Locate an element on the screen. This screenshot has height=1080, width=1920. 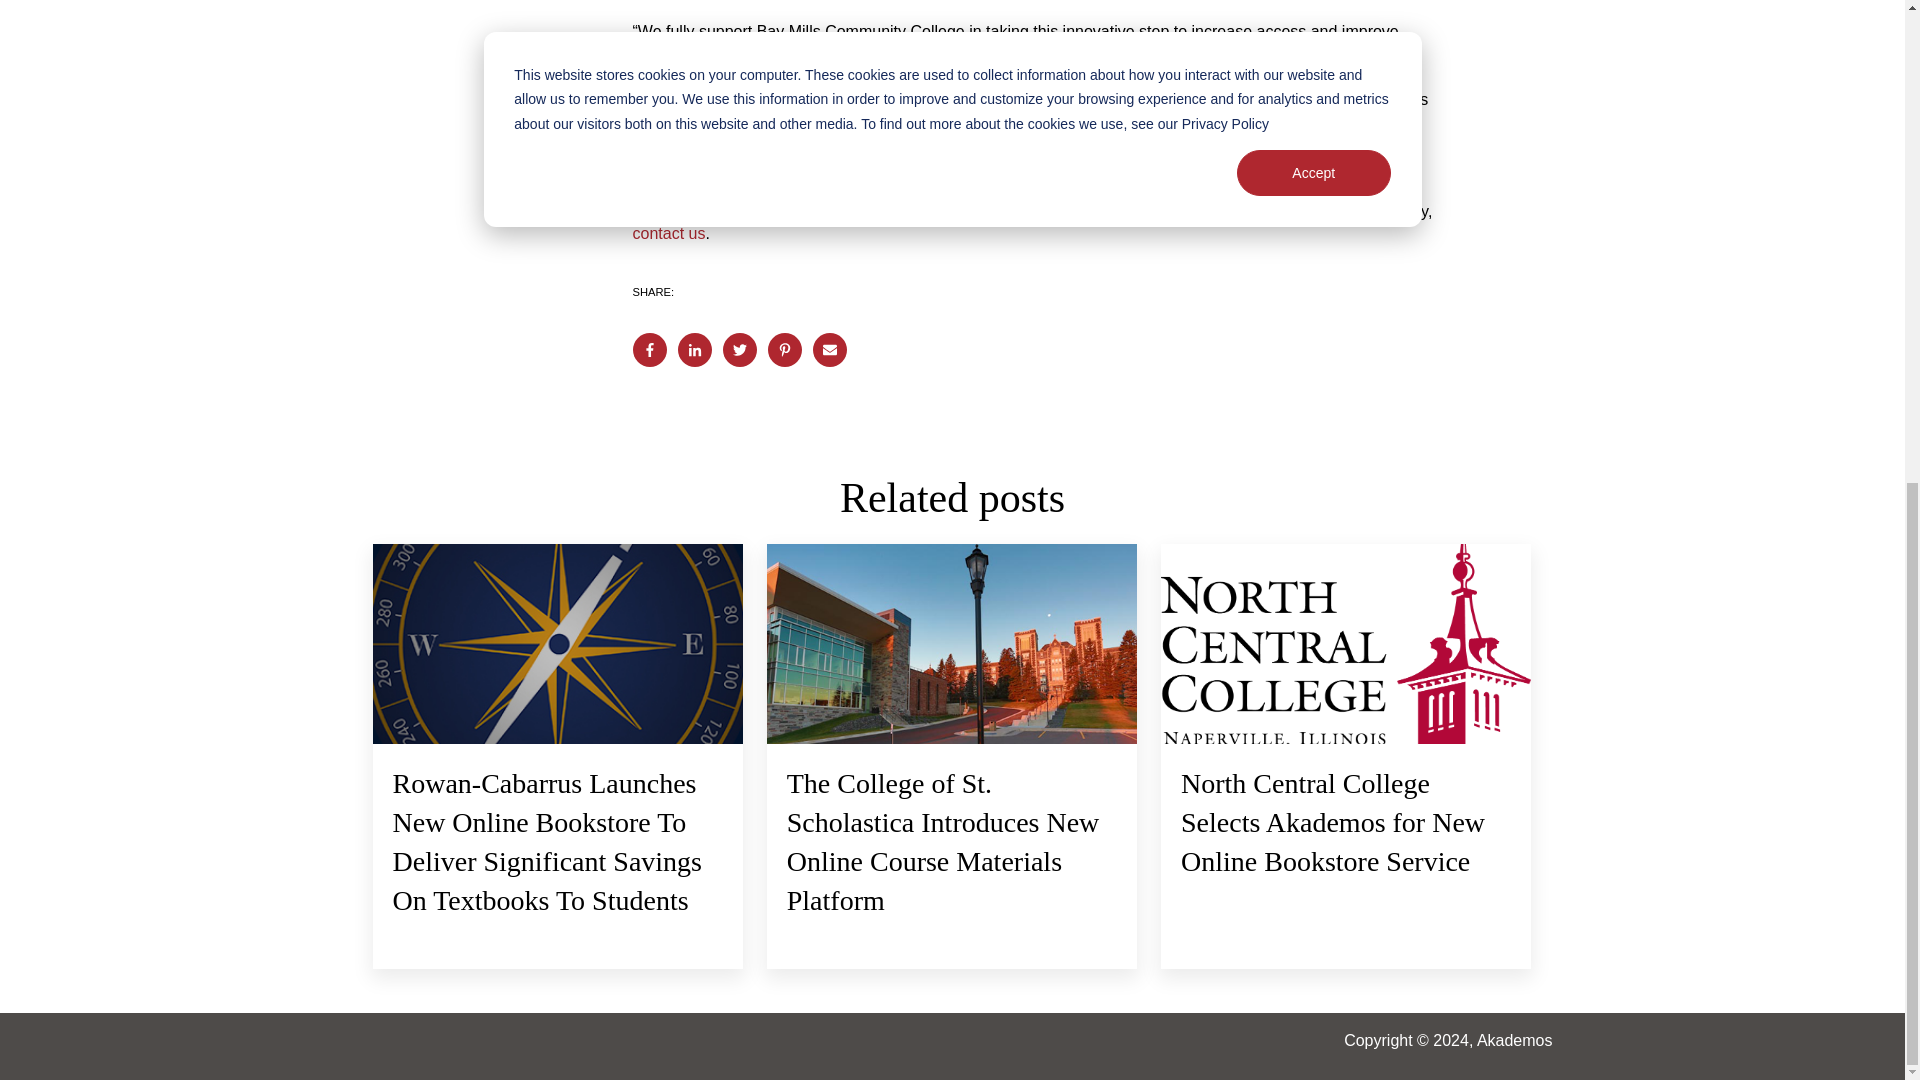
contact us is located at coordinates (668, 232).